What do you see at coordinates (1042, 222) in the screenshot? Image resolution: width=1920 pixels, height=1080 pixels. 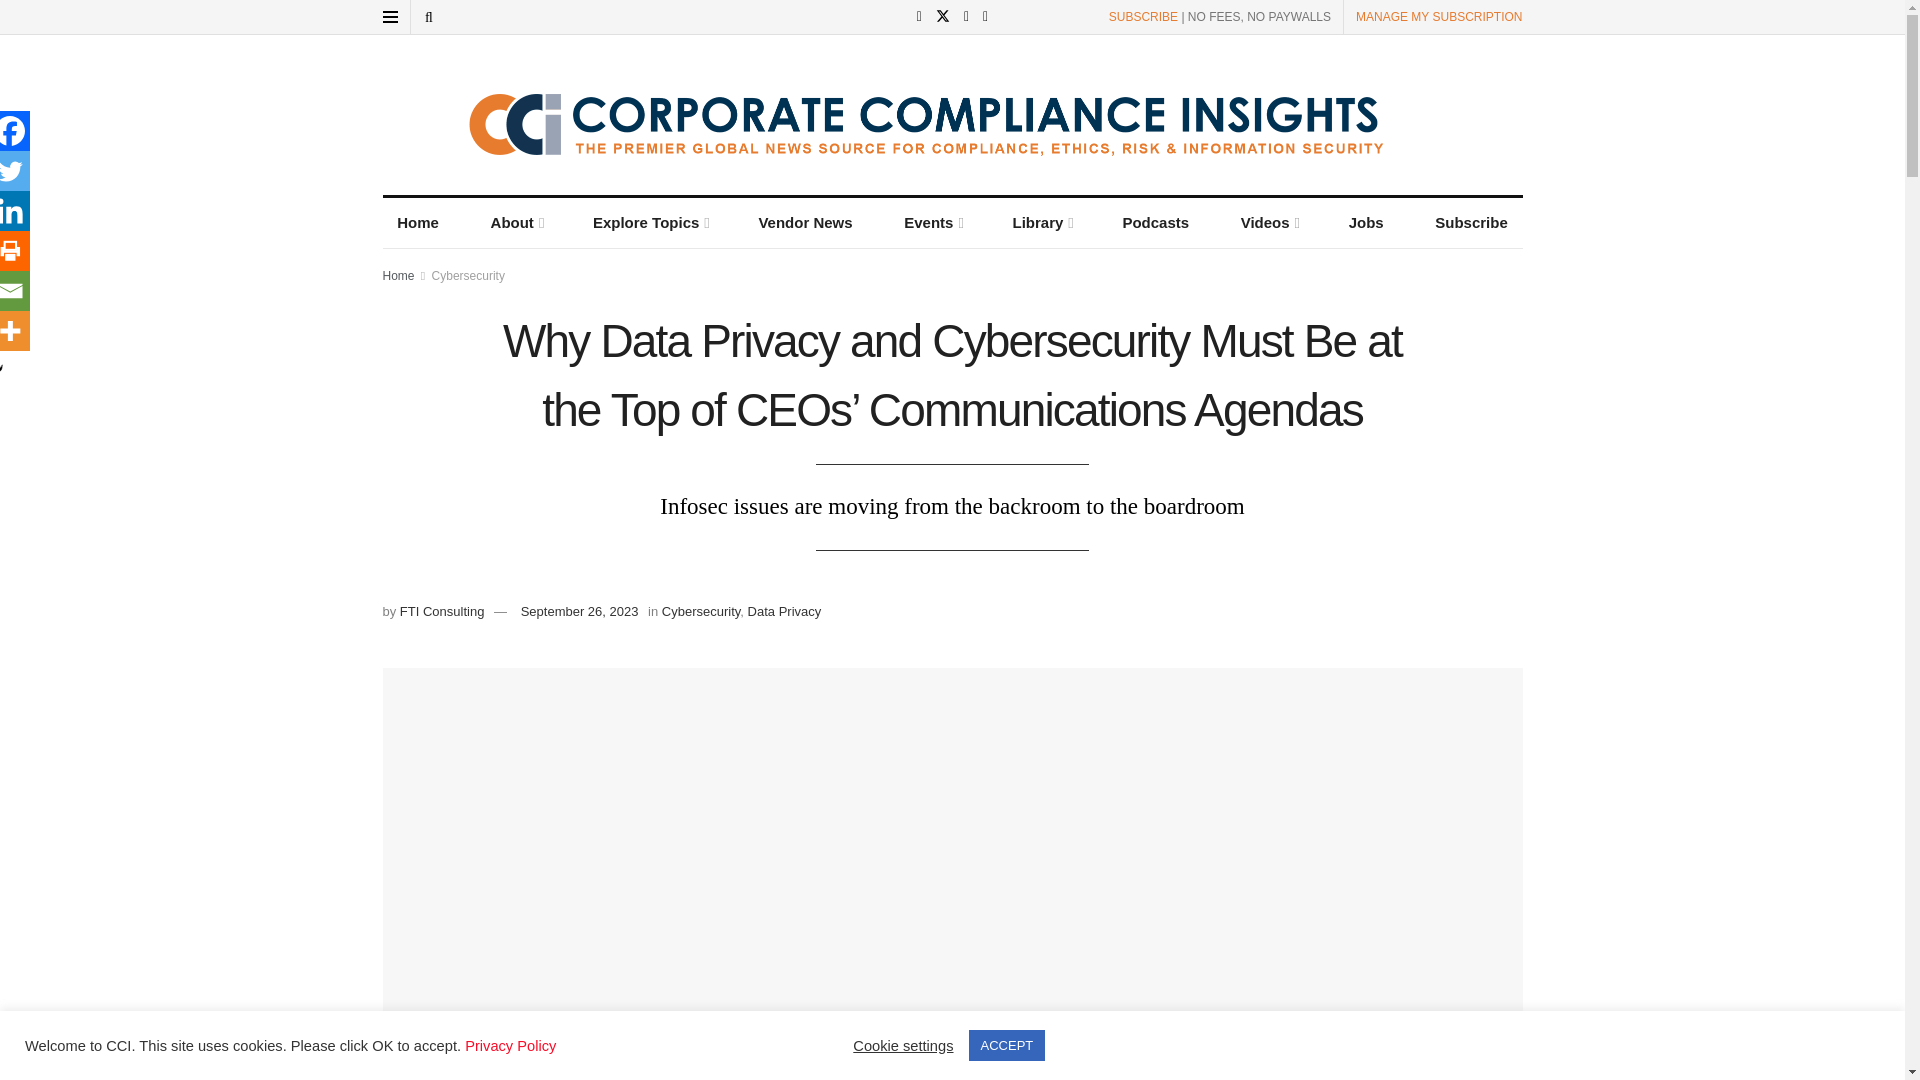 I see `Library` at bounding box center [1042, 222].